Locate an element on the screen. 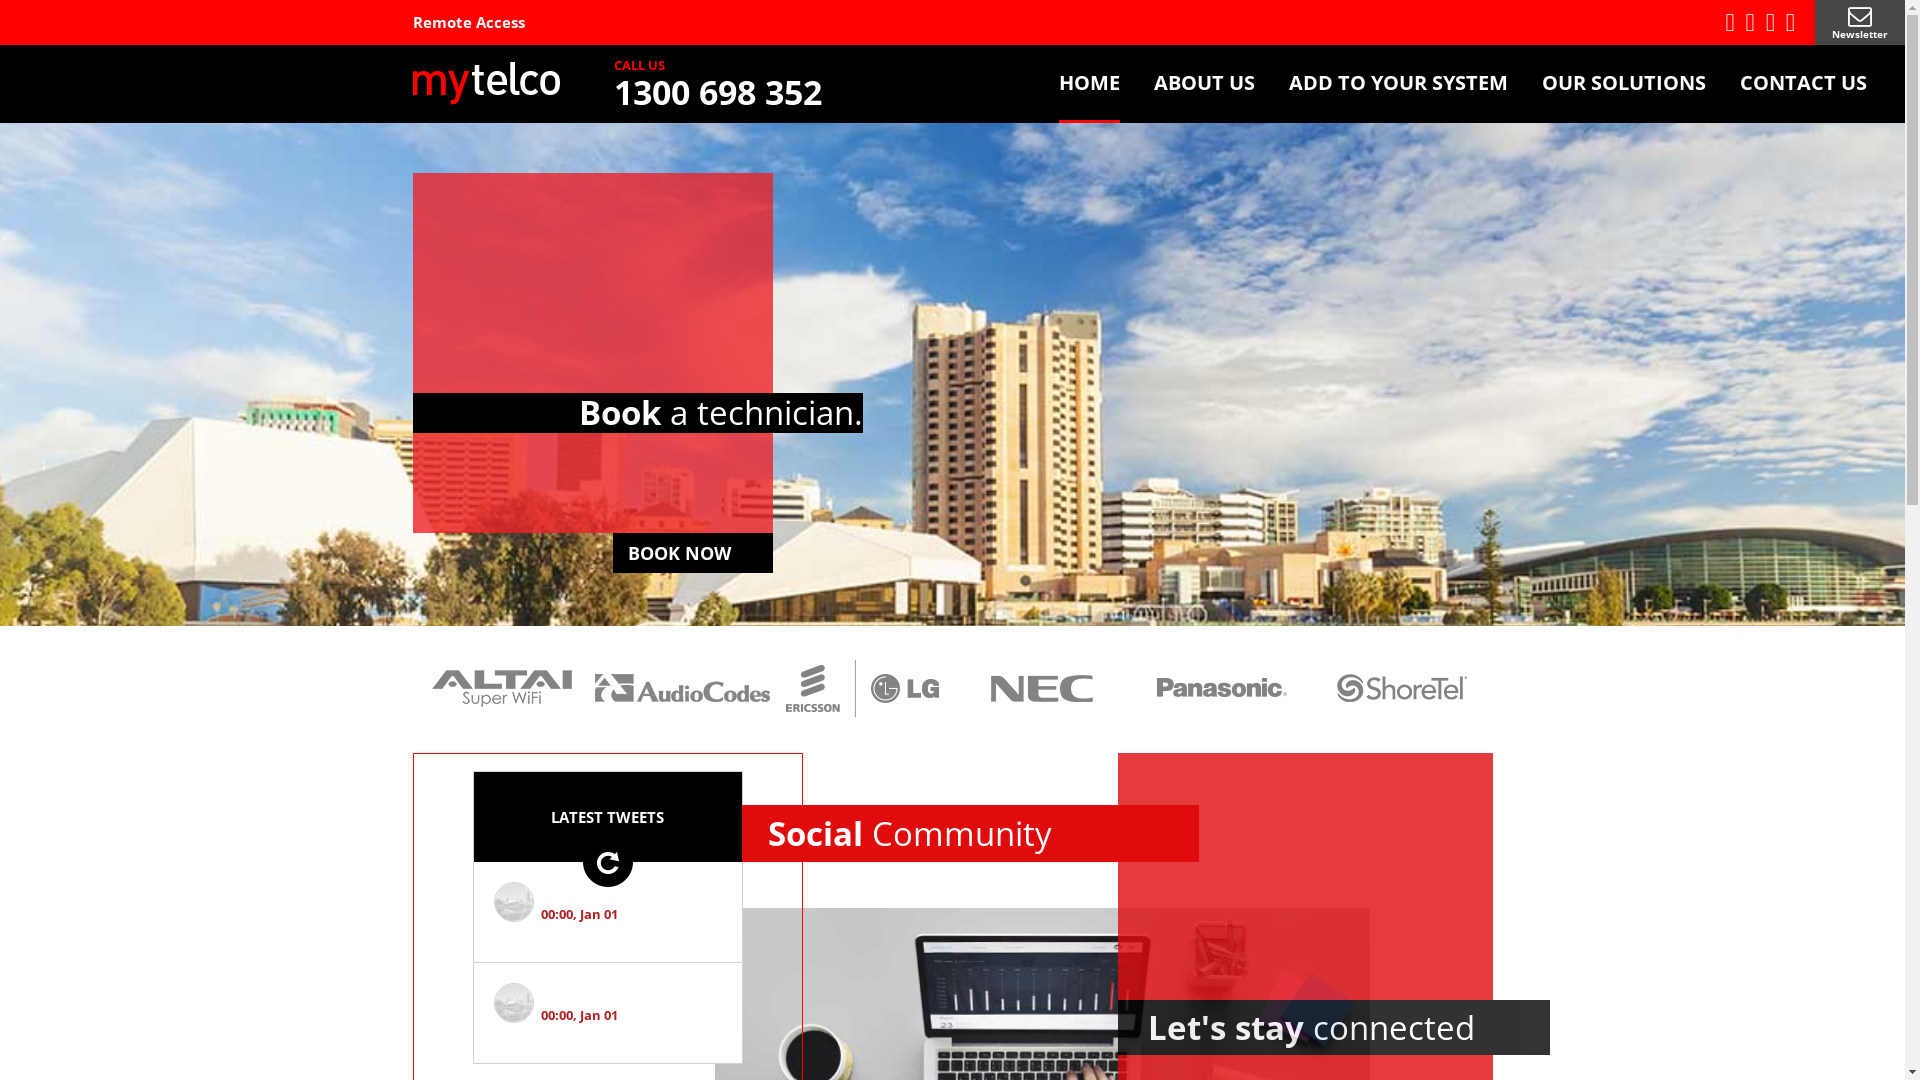  ABOUT US is located at coordinates (1204, 84).